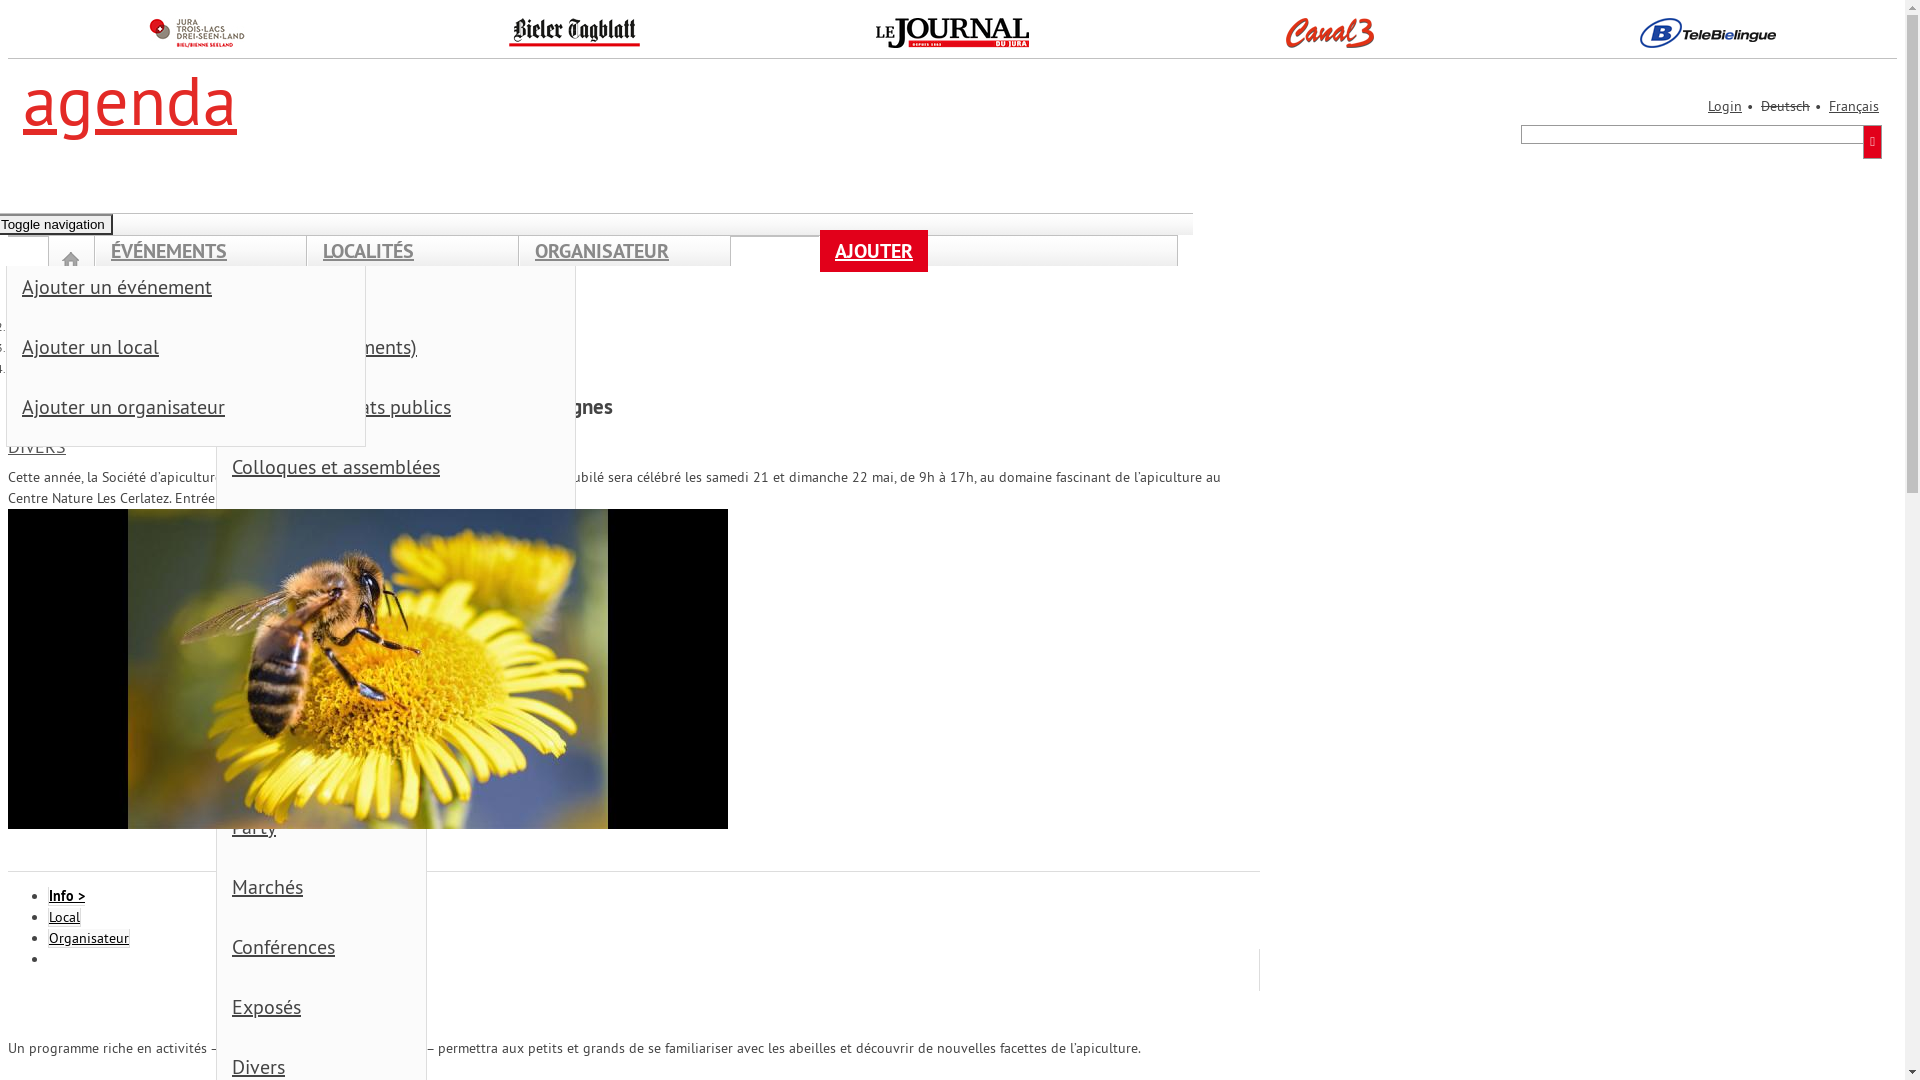 The image size is (1920, 1080). I want to click on Sport, so click(336, 412).